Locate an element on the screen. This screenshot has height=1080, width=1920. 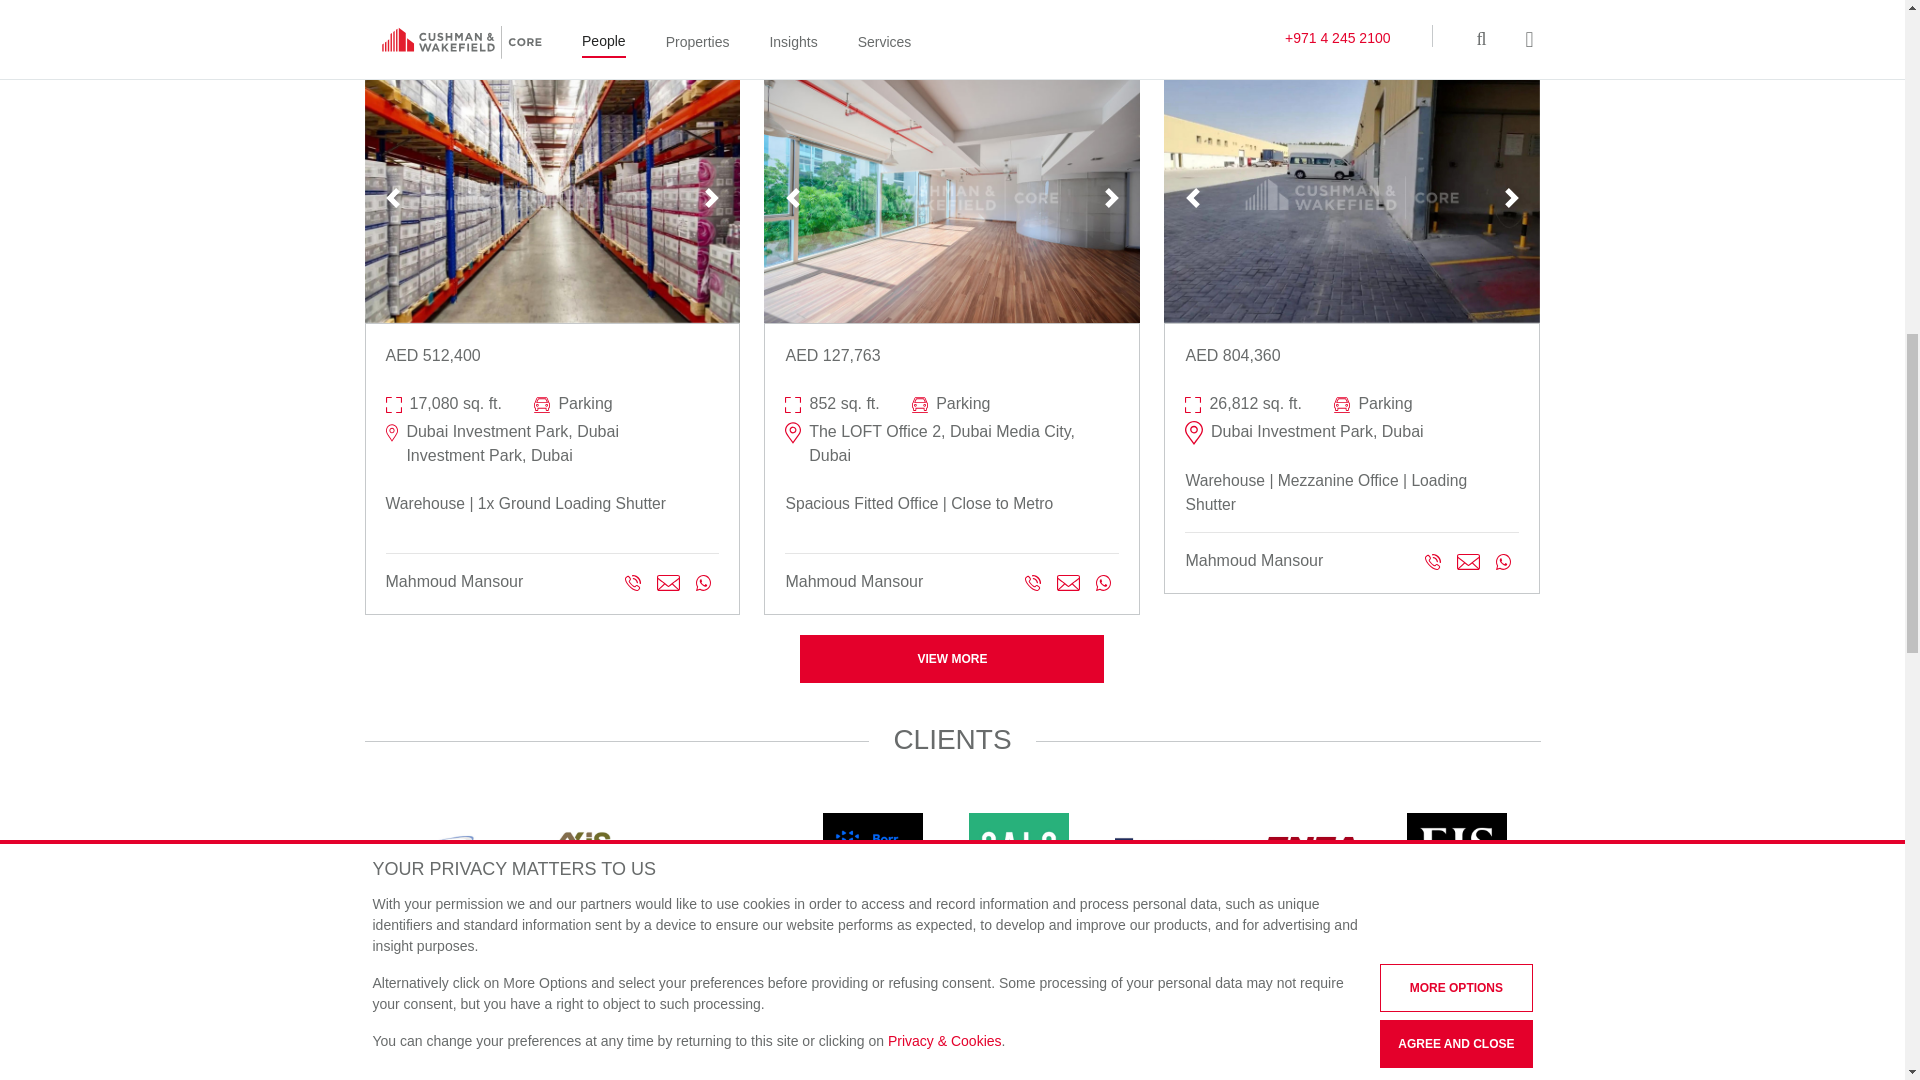
NeftLink is located at coordinates (579, 1058).